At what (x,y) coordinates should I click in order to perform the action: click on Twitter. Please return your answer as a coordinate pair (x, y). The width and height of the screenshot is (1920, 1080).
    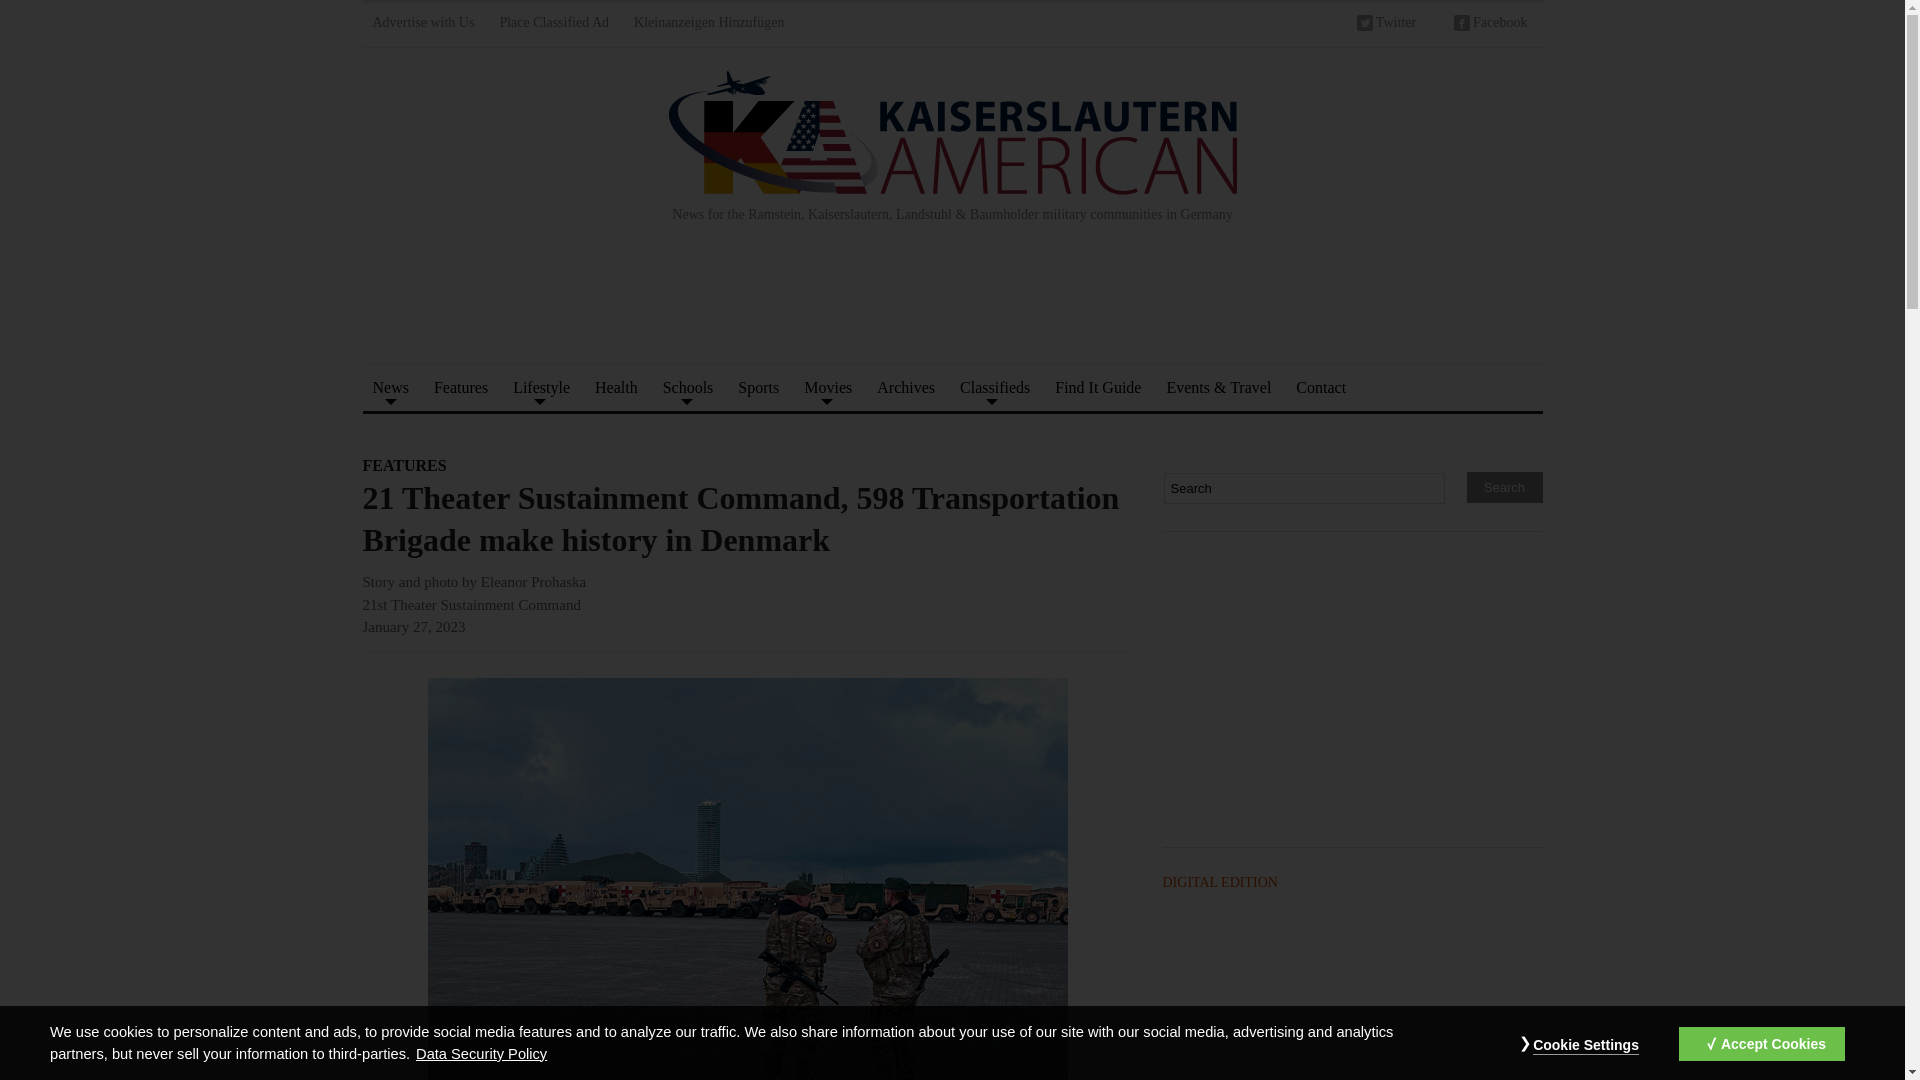
    Looking at the image, I should click on (1386, 25).